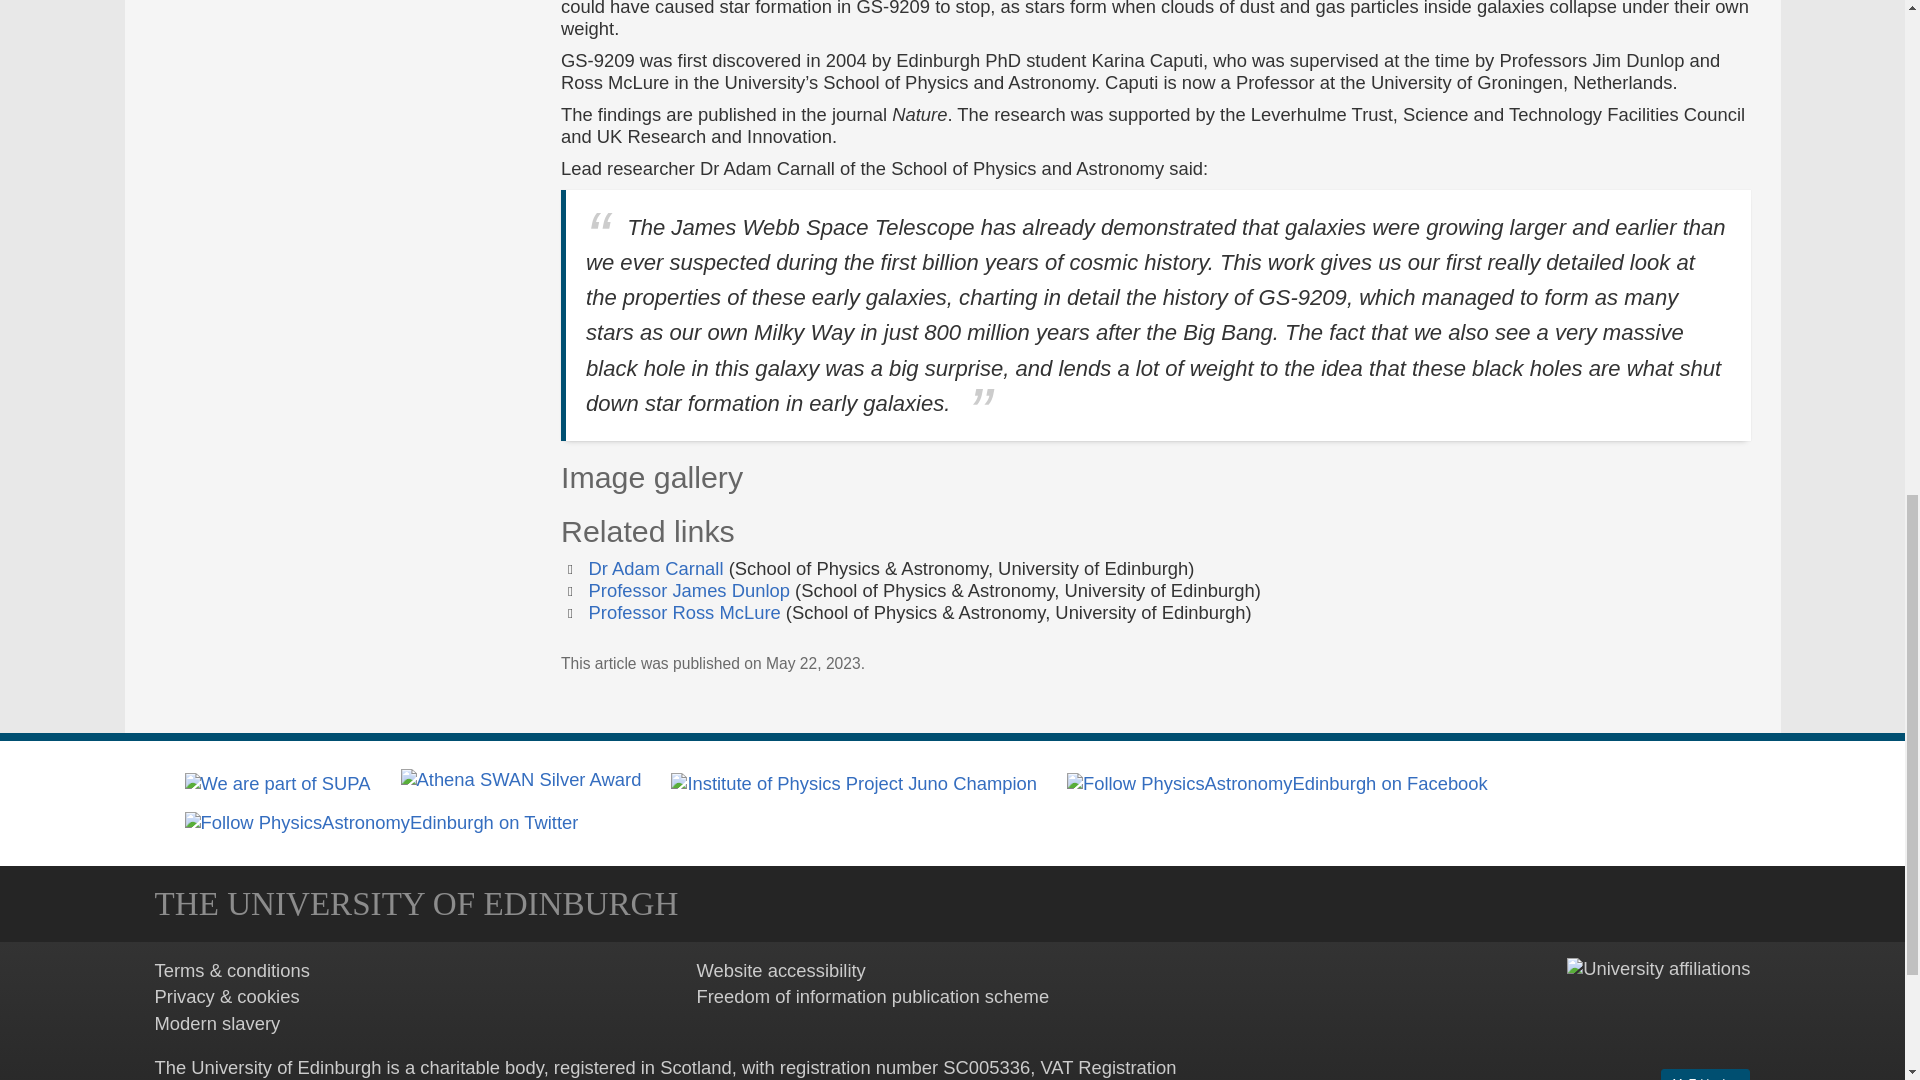 This screenshot has height=1080, width=1920. I want to click on Professor Ross McLure, so click(685, 612).